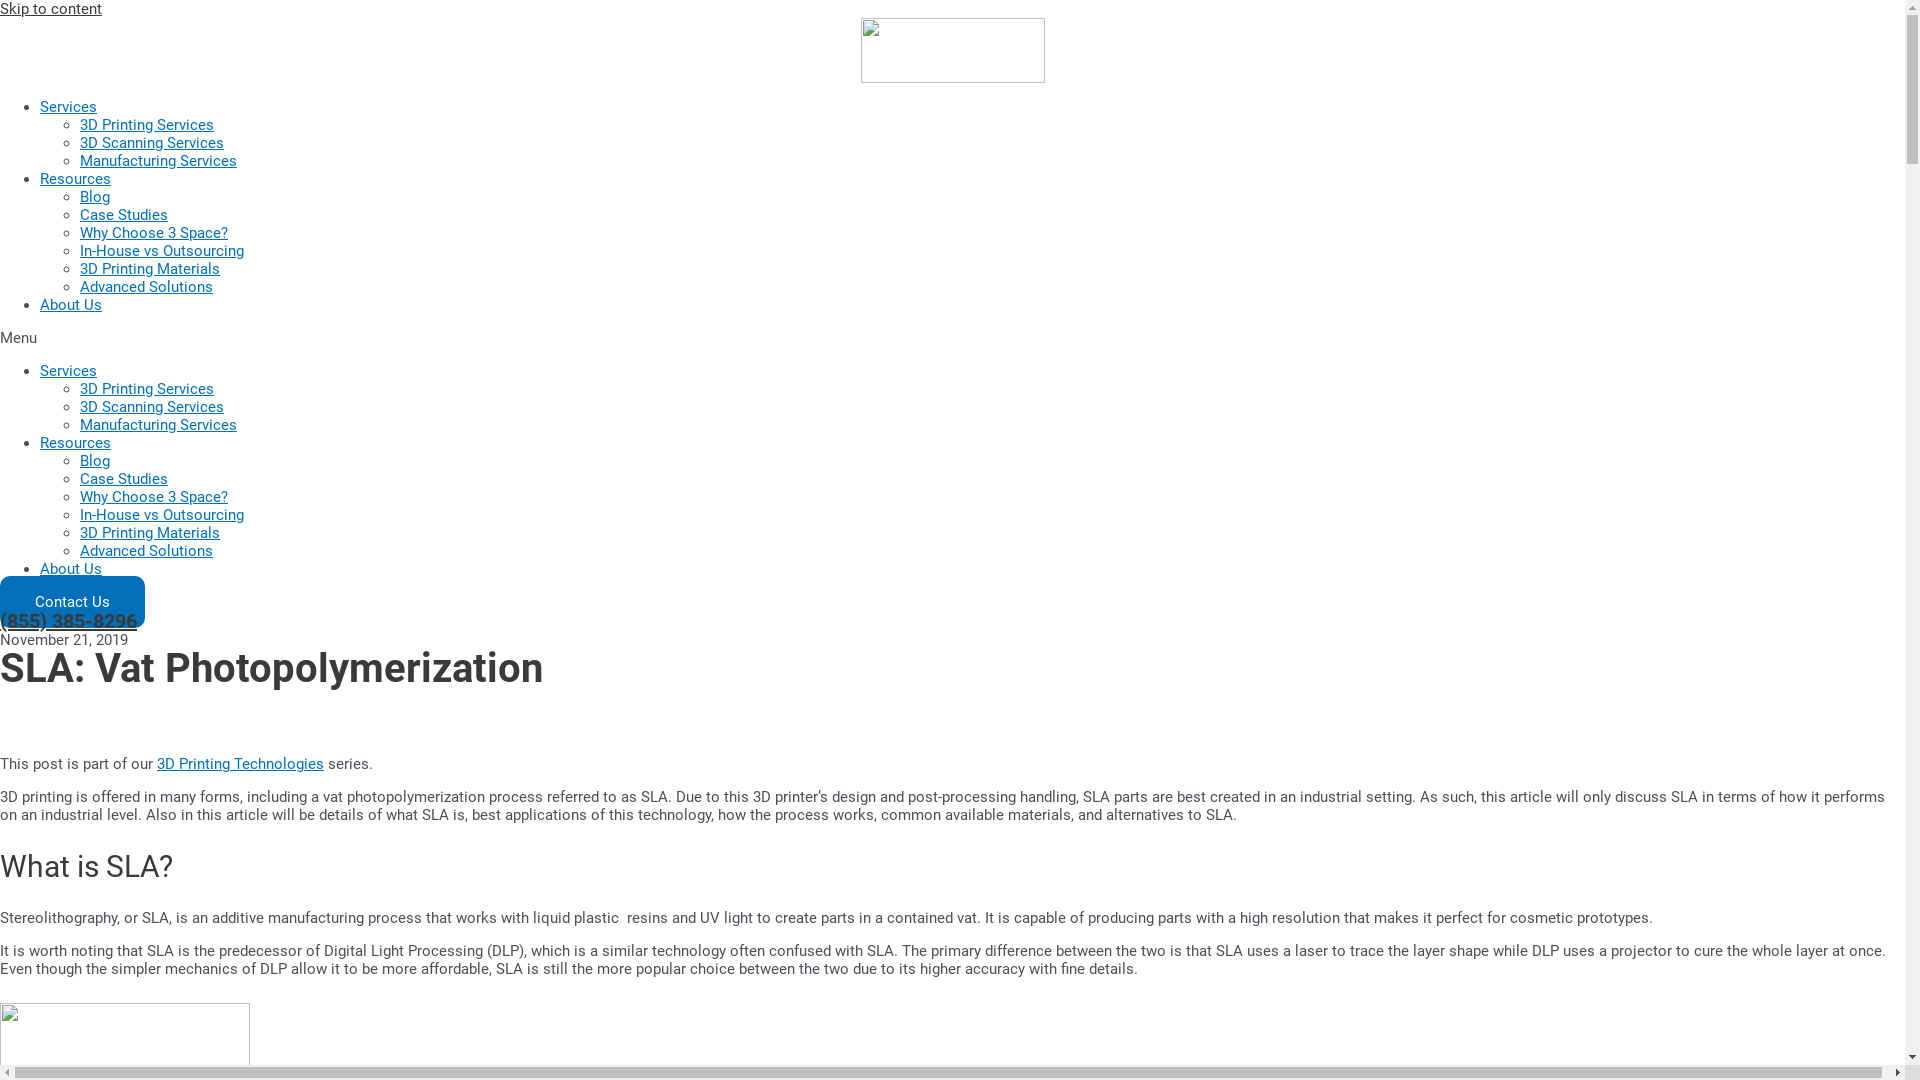 Image resolution: width=1920 pixels, height=1080 pixels. Describe the element at coordinates (158, 425) in the screenshot. I see `Manufacturing Services` at that location.